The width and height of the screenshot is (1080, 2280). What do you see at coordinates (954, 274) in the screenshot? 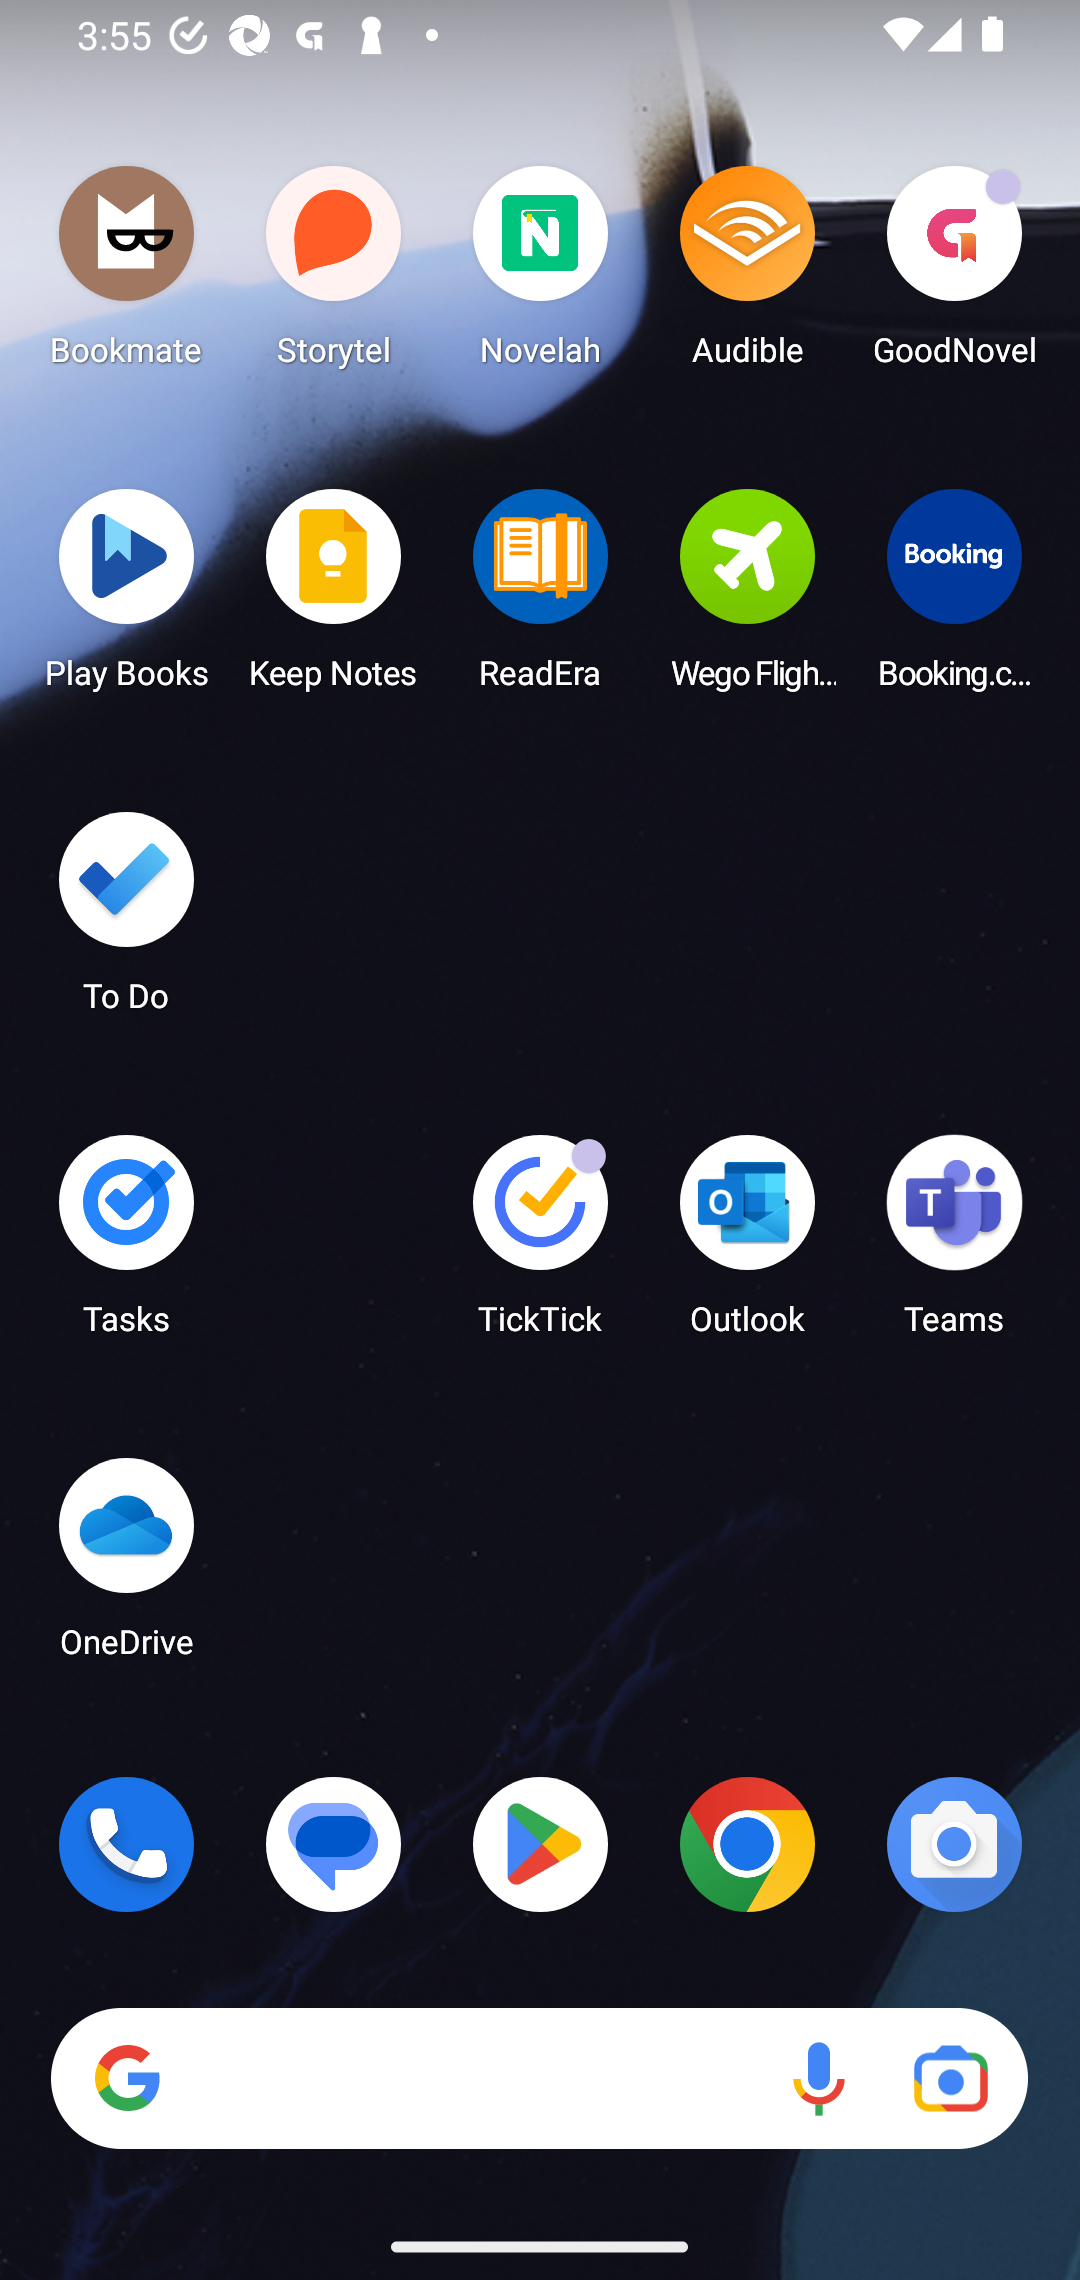
I see `GoodNovel GoodNovel has 1 notification` at bounding box center [954, 274].